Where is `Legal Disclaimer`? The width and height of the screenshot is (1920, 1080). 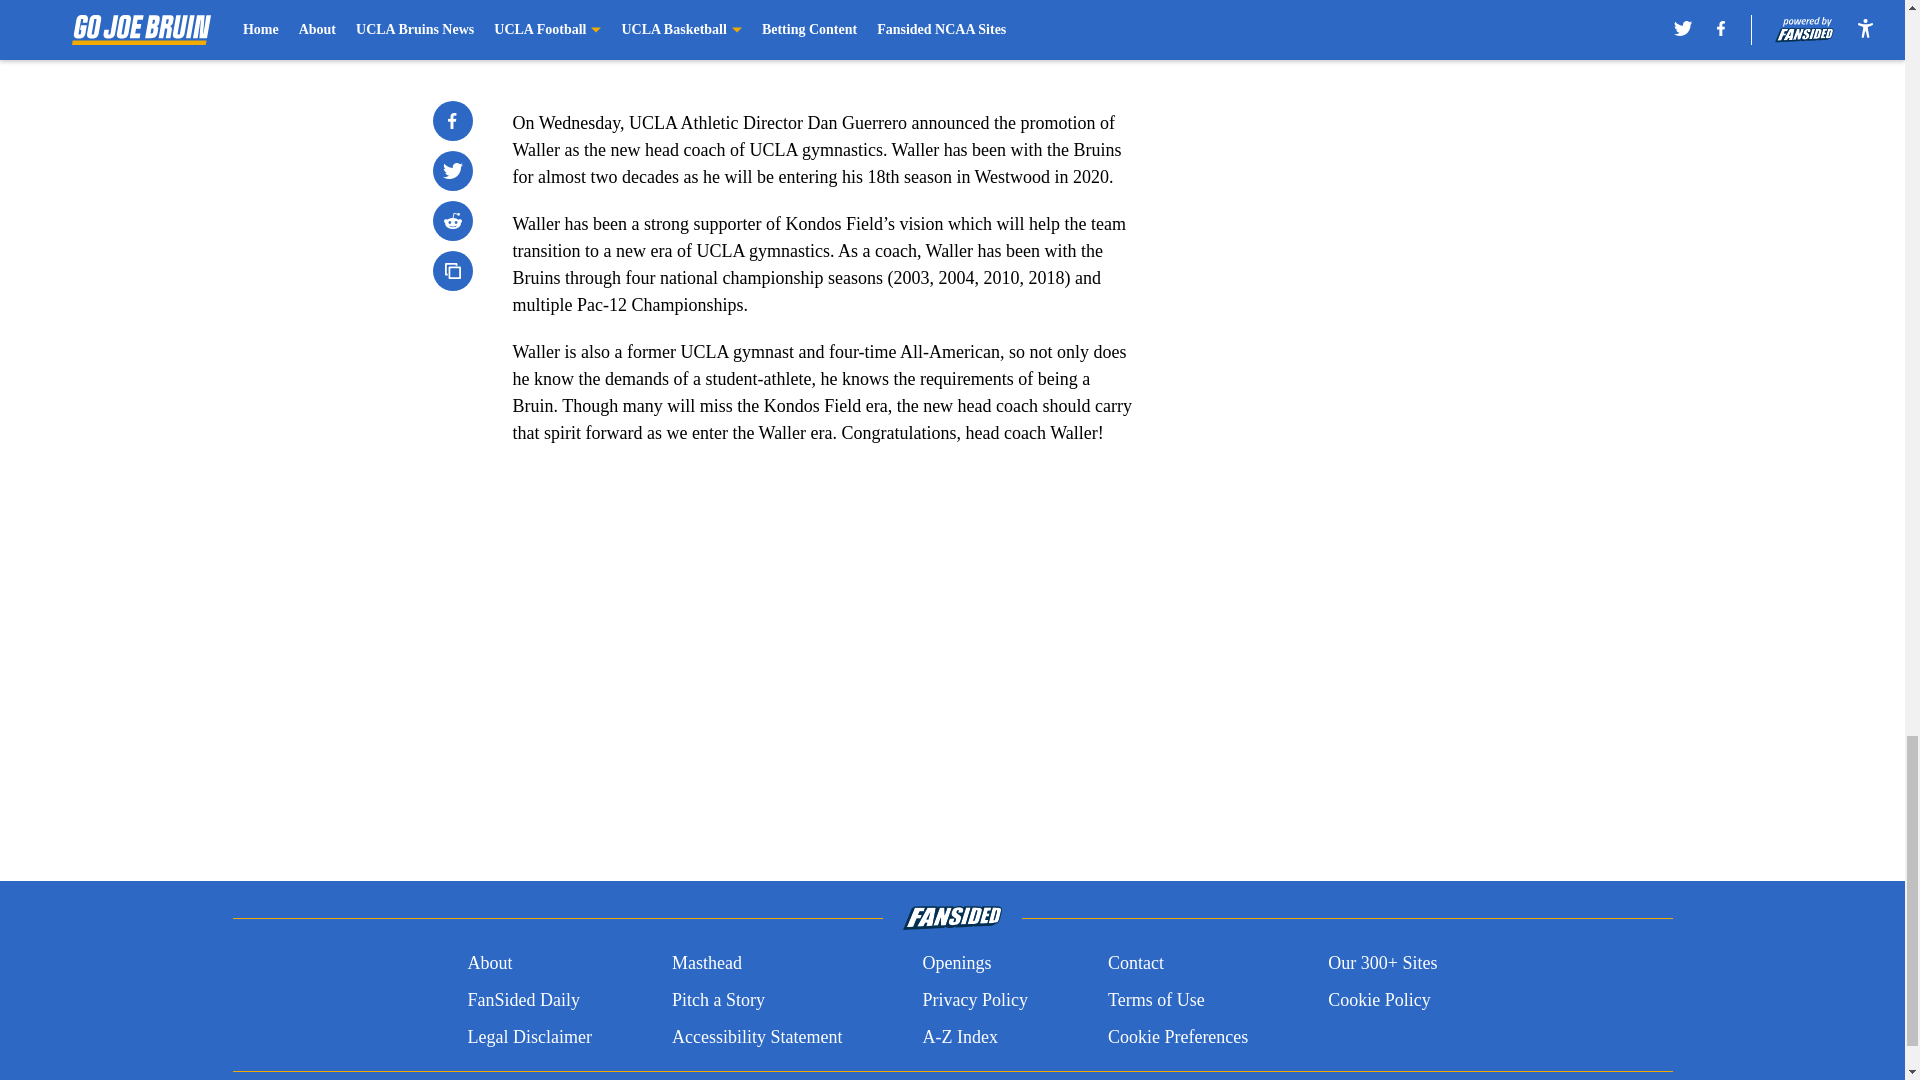
Legal Disclaimer is located at coordinates (528, 1036).